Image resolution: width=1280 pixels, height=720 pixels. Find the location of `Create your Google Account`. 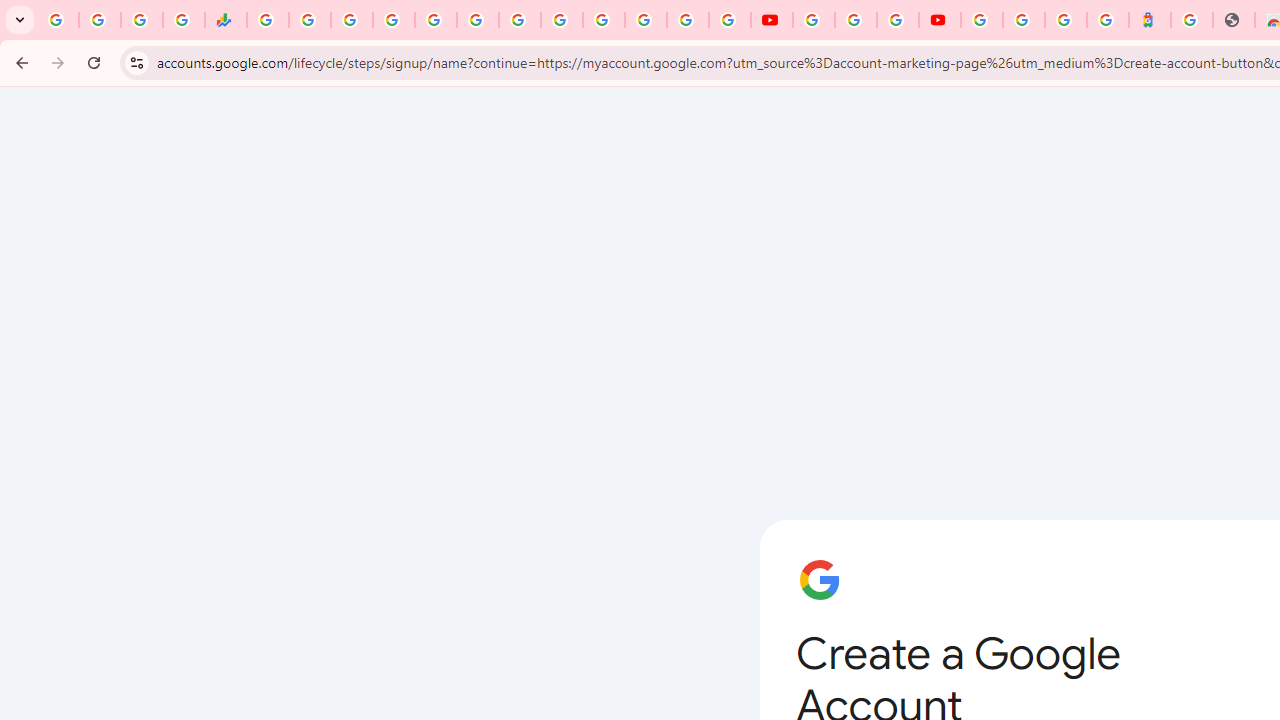

Create your Google Account is located at coordinates (898, 20).